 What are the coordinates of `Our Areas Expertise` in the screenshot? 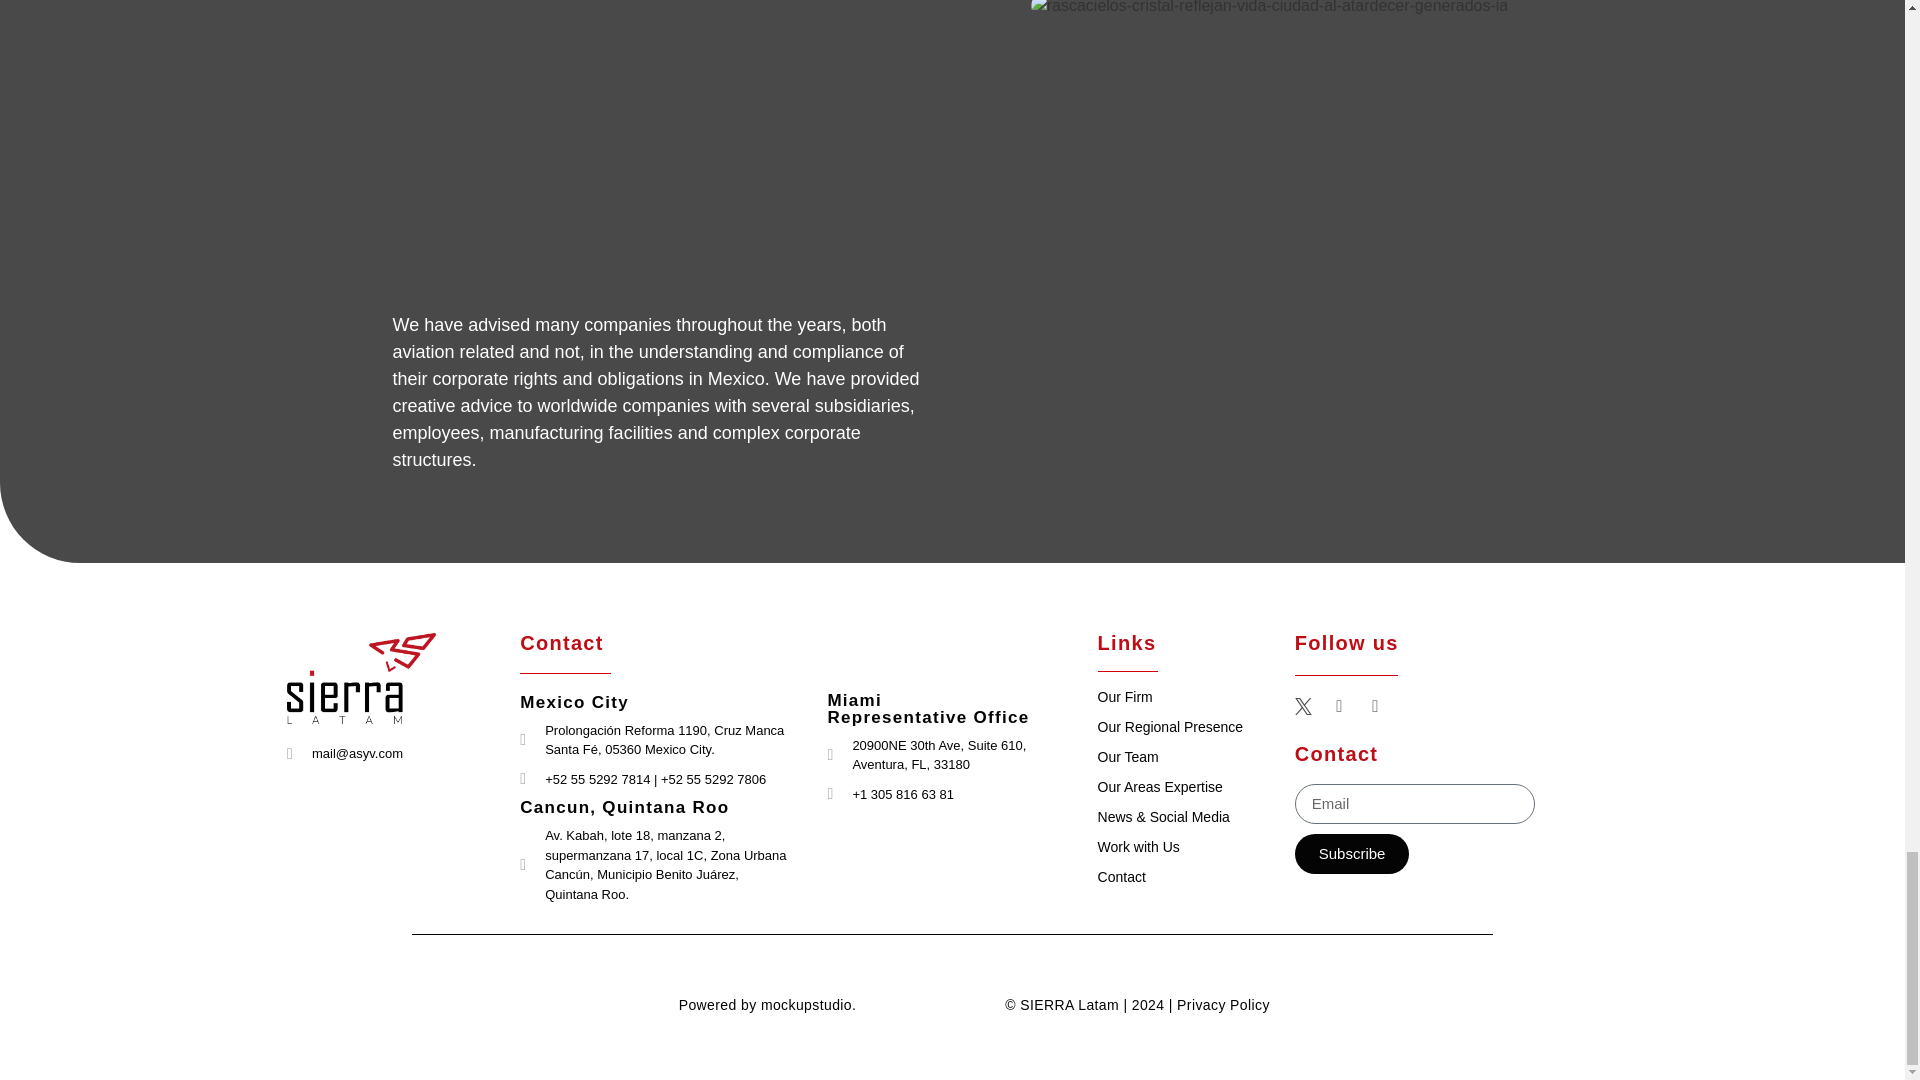 It's located at (1160, 786).